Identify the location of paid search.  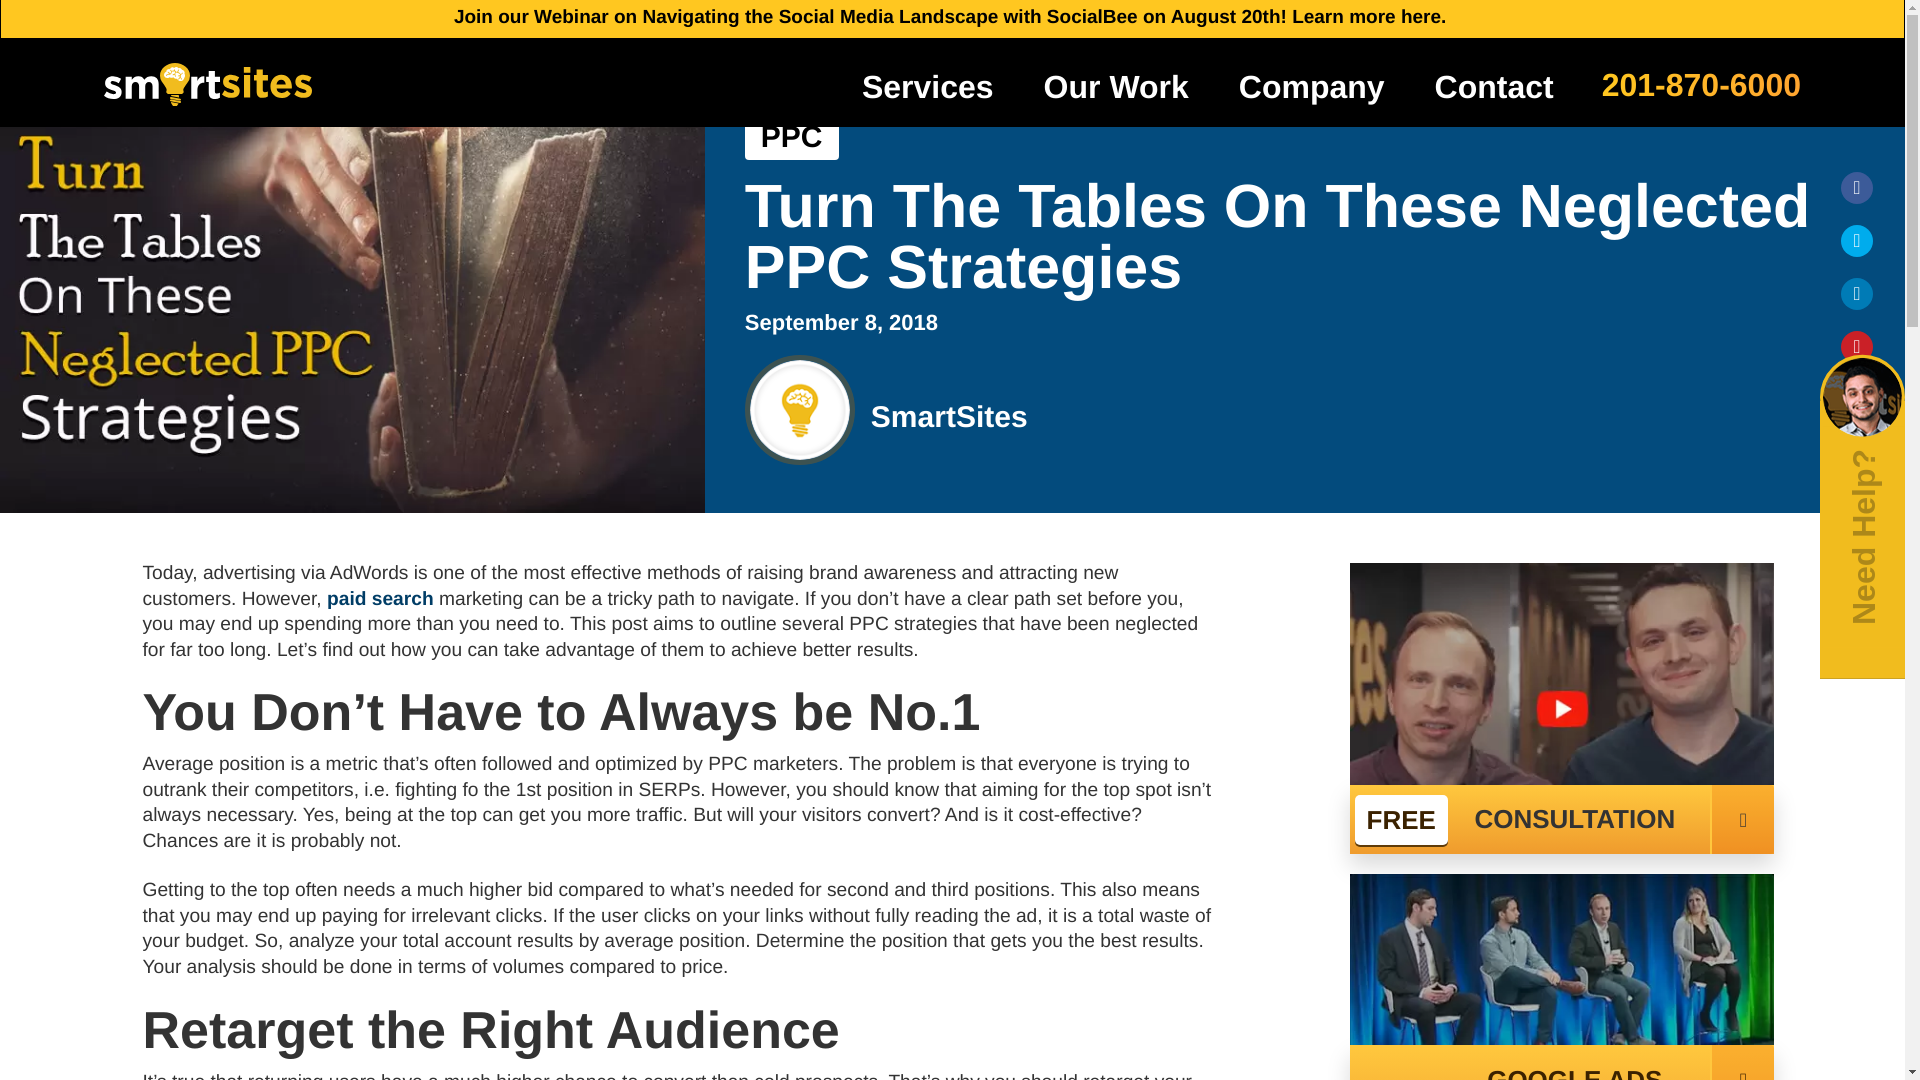
(380, 599).